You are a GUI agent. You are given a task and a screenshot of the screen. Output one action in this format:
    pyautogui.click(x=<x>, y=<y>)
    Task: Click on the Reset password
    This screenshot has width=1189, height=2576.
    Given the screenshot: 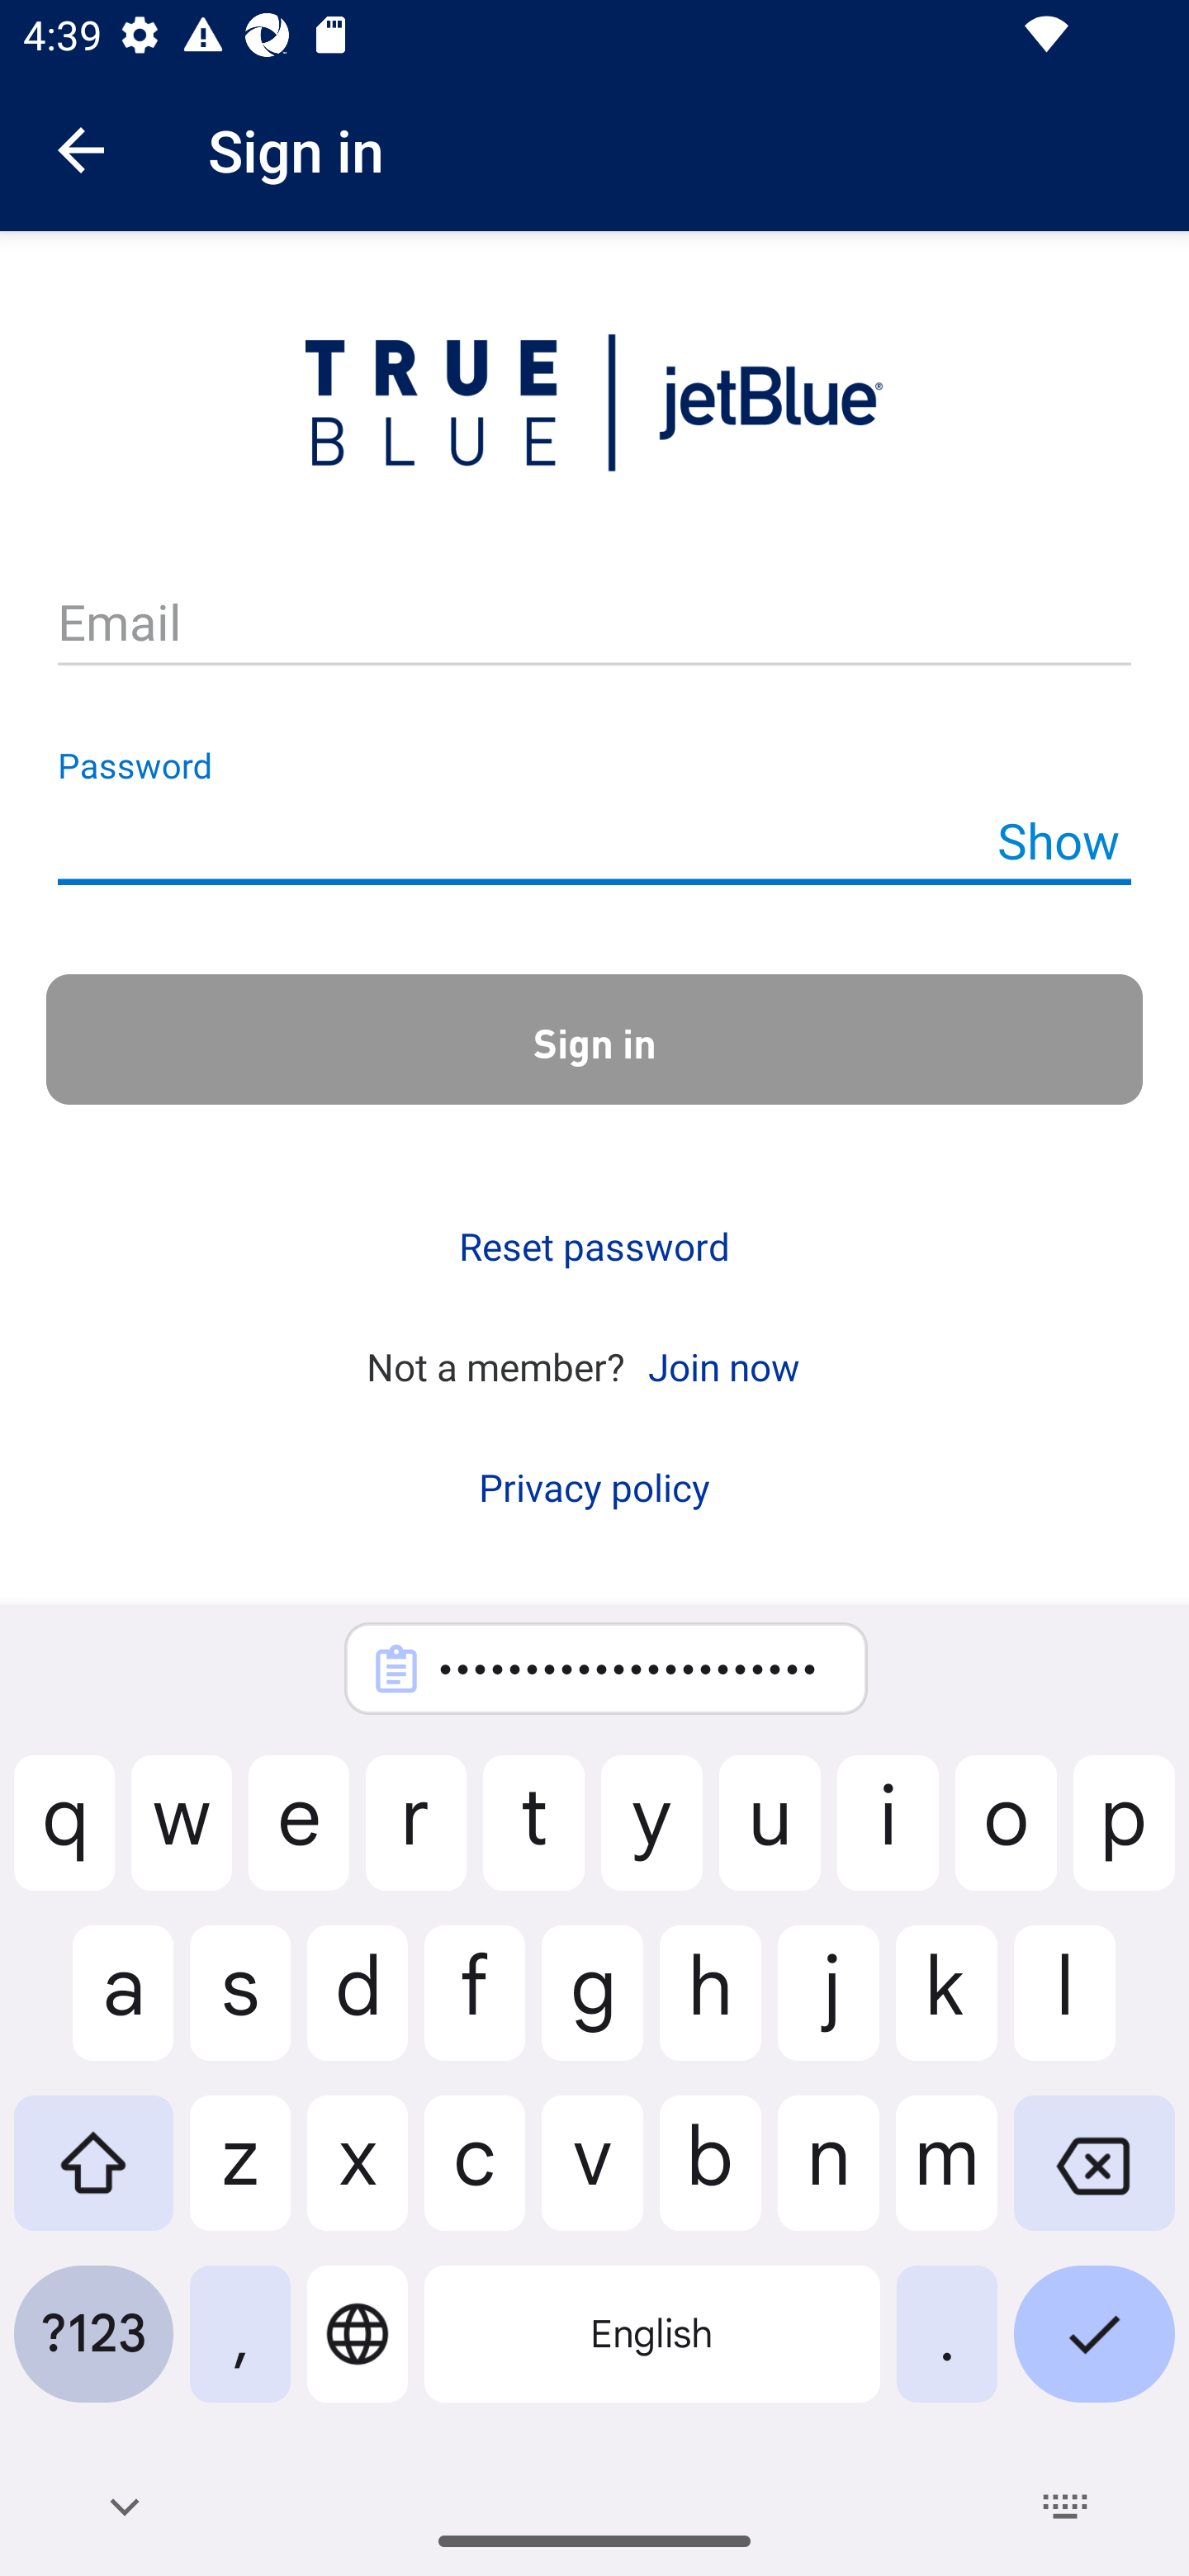 What is the action you would take?
    pyautogui.click(x=594, y=1247)
    